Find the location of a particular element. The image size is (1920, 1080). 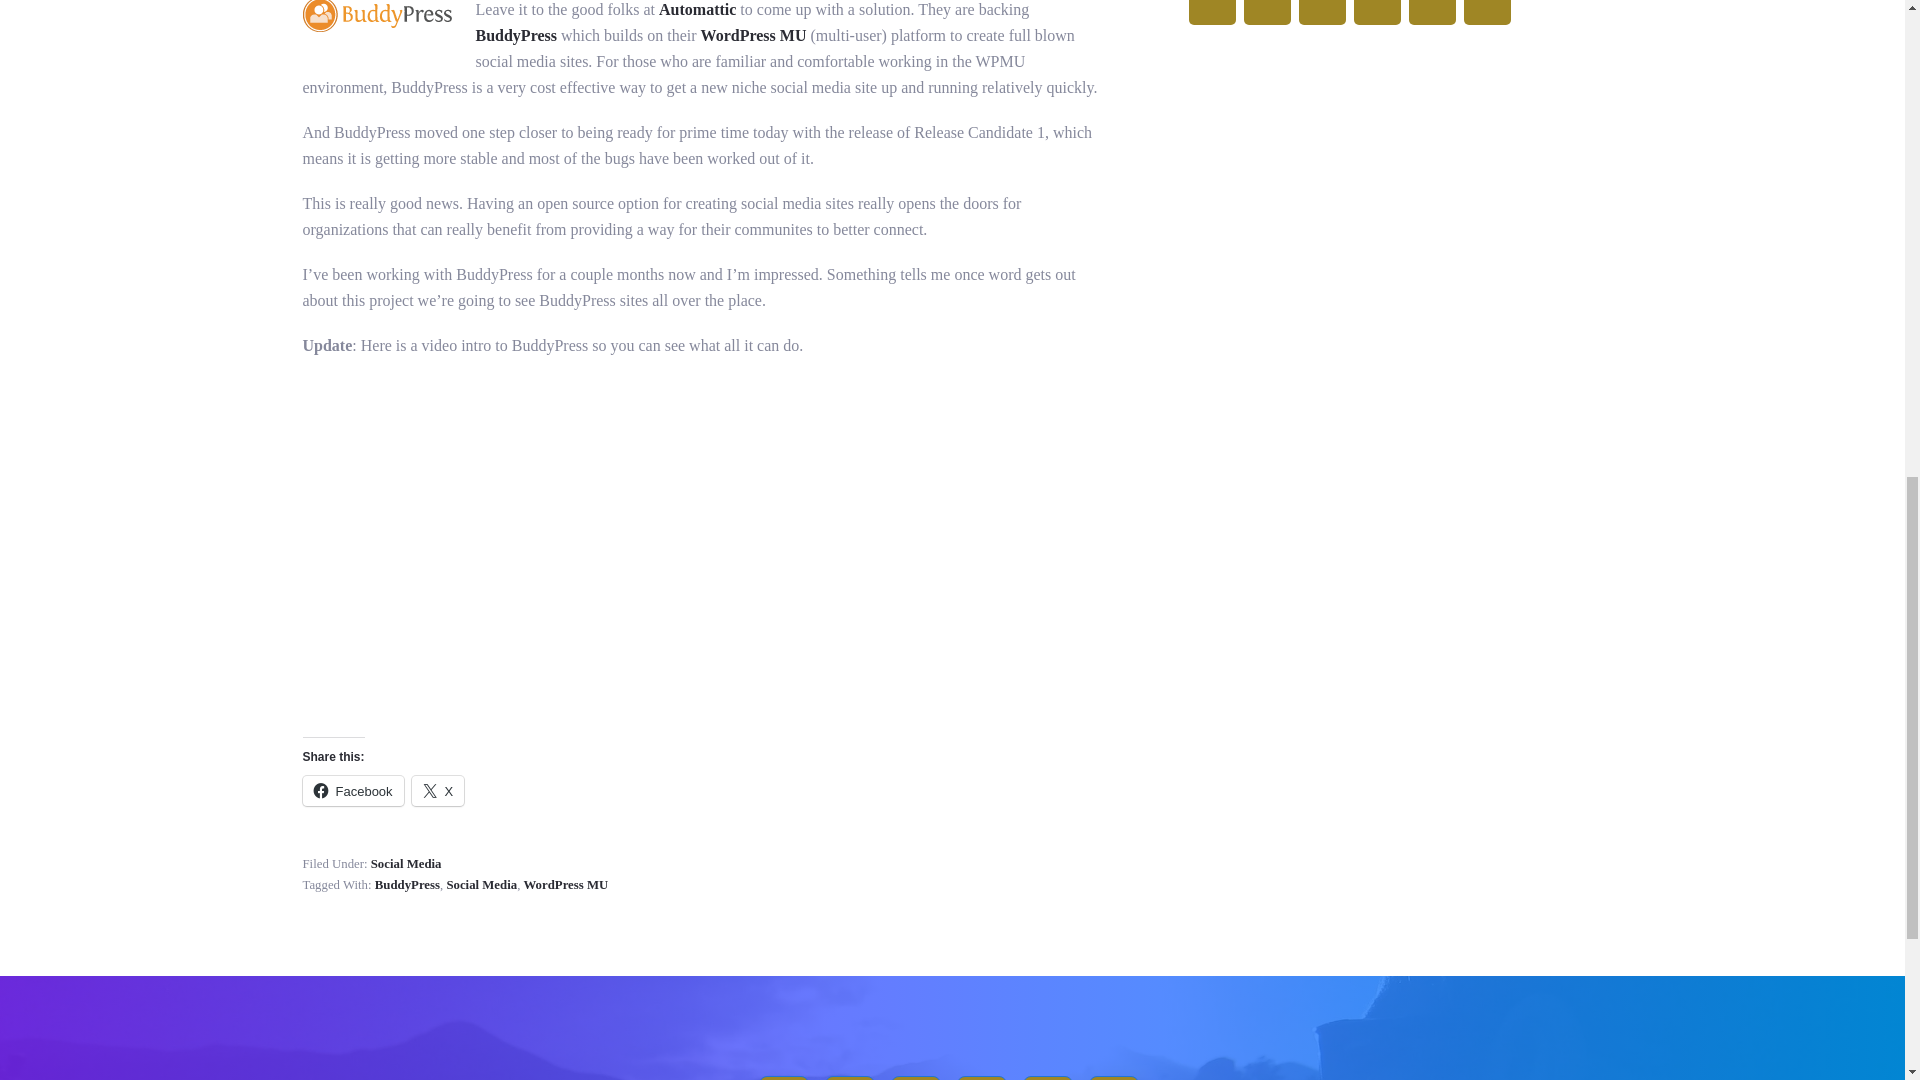

BuddyPress Logo is located at coordinates (376, 16).